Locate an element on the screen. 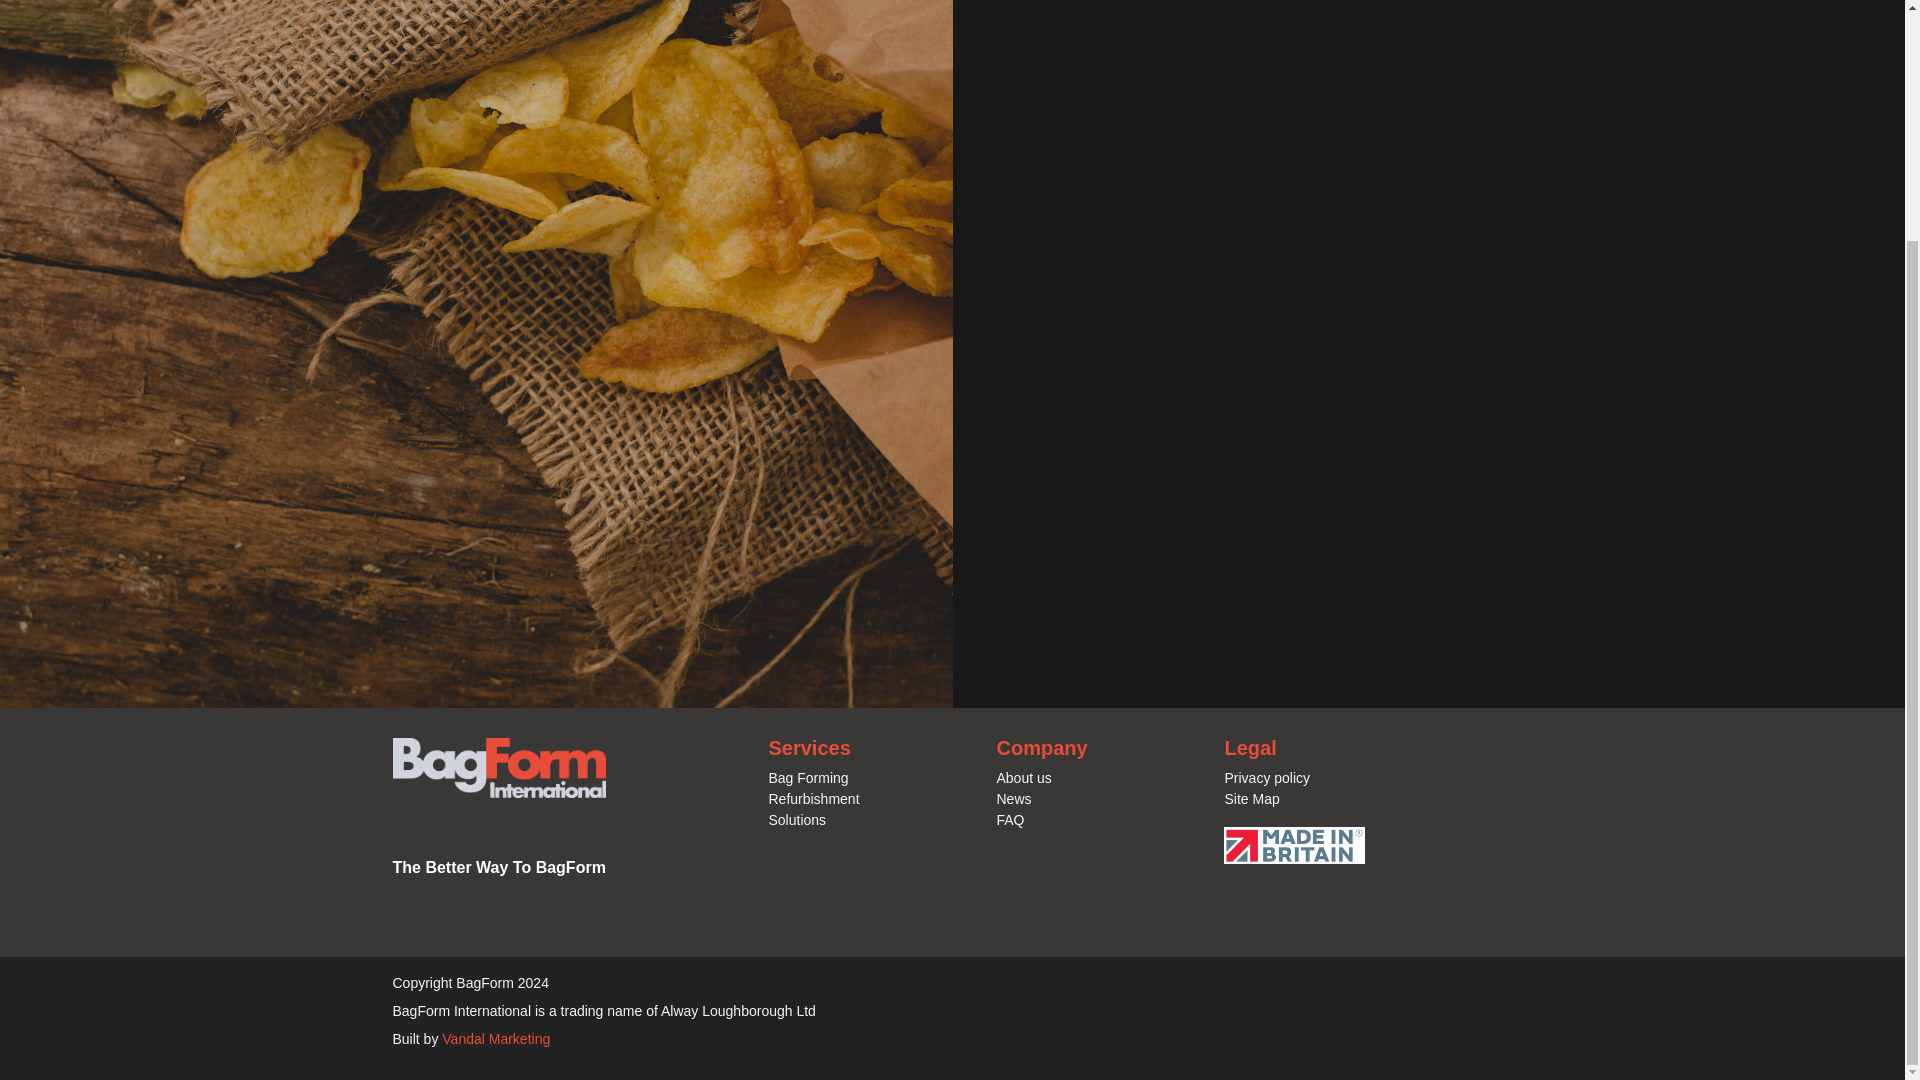  Solutions is located at coordinates (796, 820).